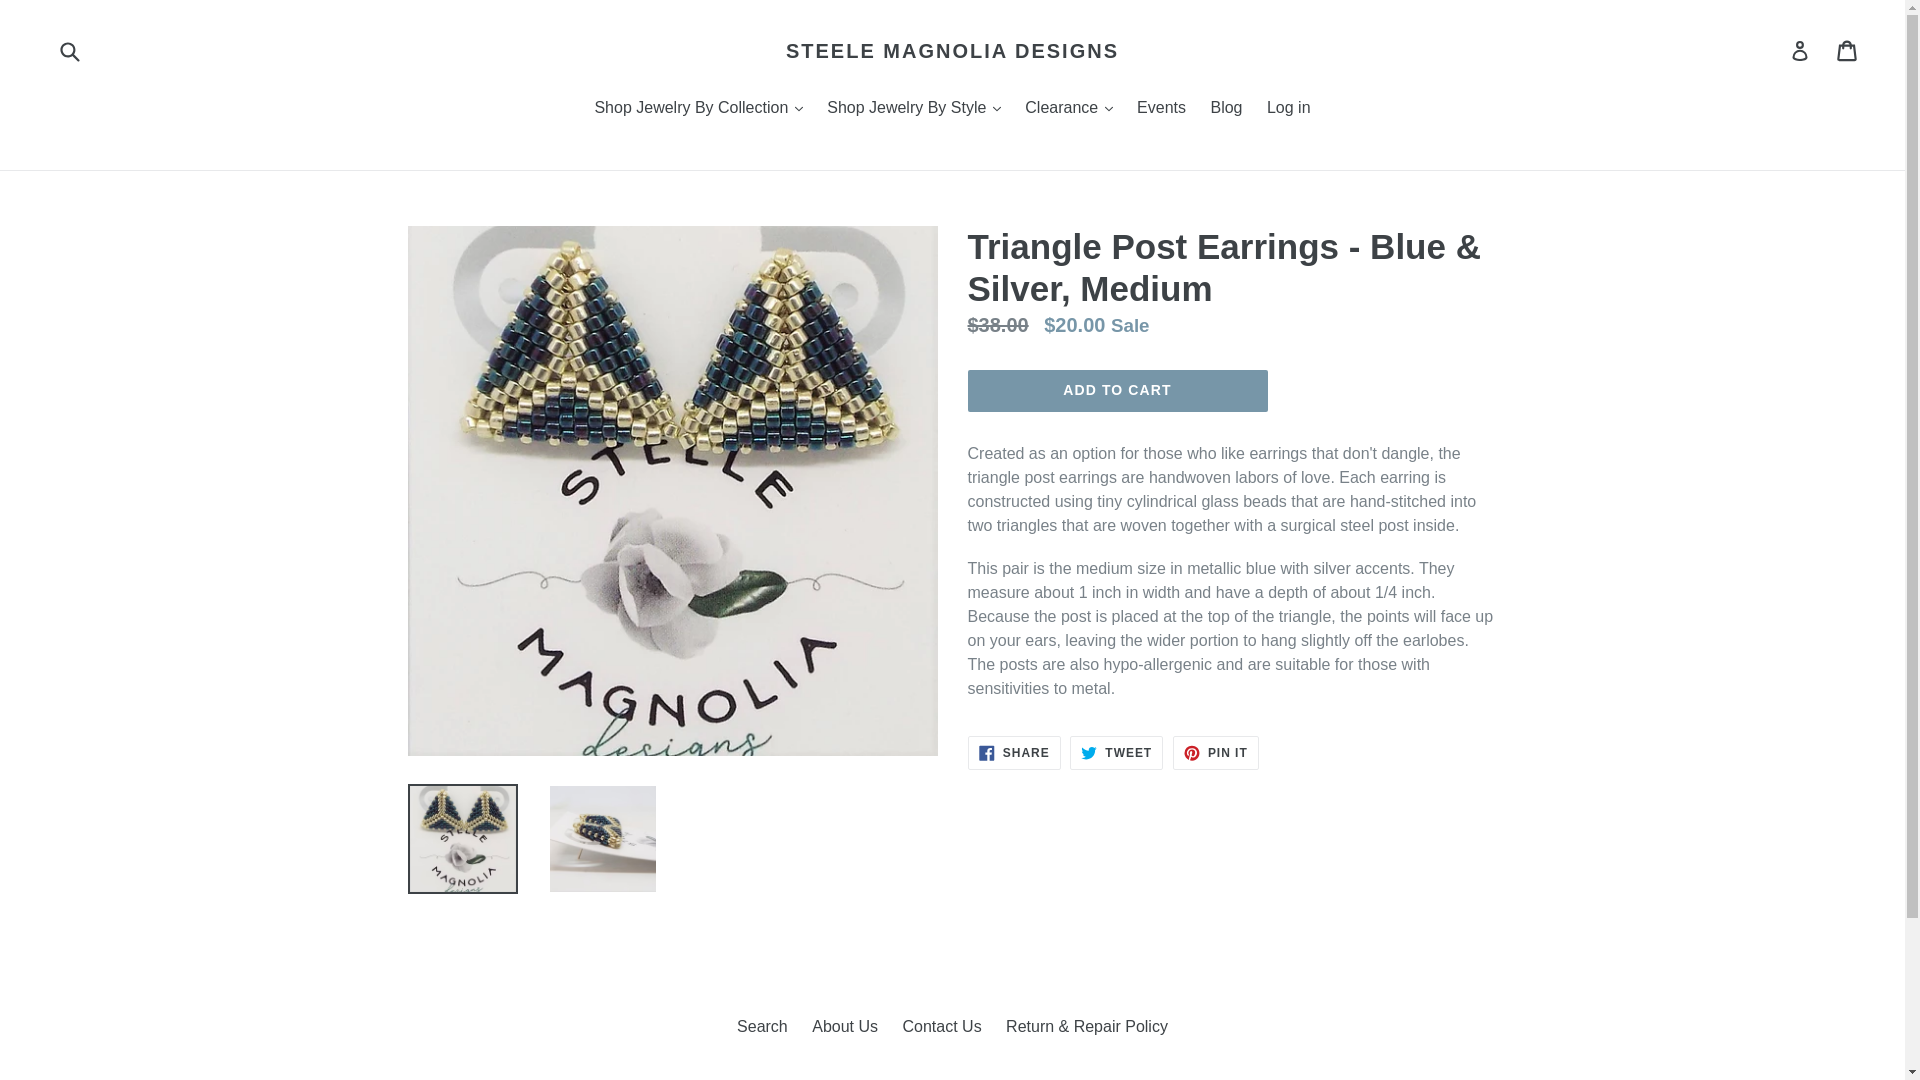 This screenshot has height=1080, width=1920. What do you see at coordinates (1216, 752) in the screenshot?
I see `Pin on Pinterest` at bounding box center [1216, 752].